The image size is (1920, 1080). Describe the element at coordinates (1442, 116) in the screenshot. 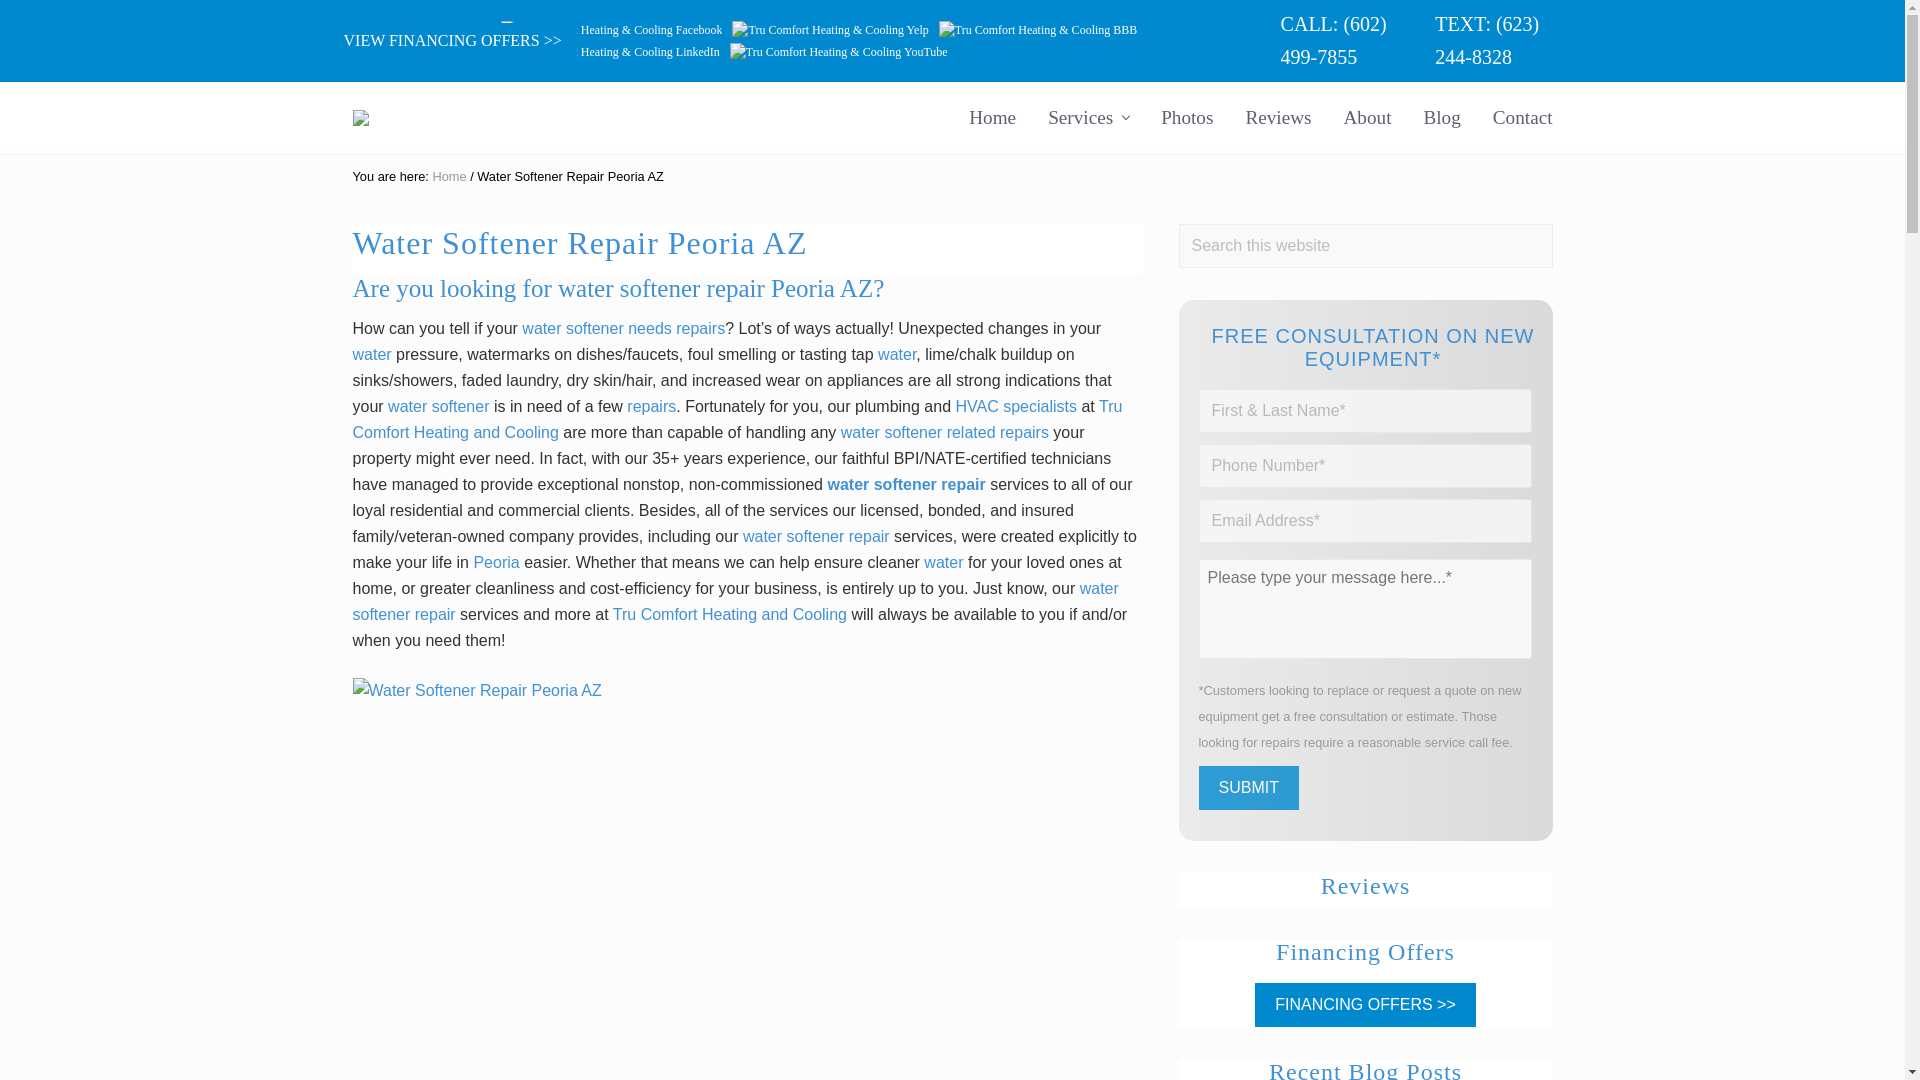

I see `Blog` at that location.